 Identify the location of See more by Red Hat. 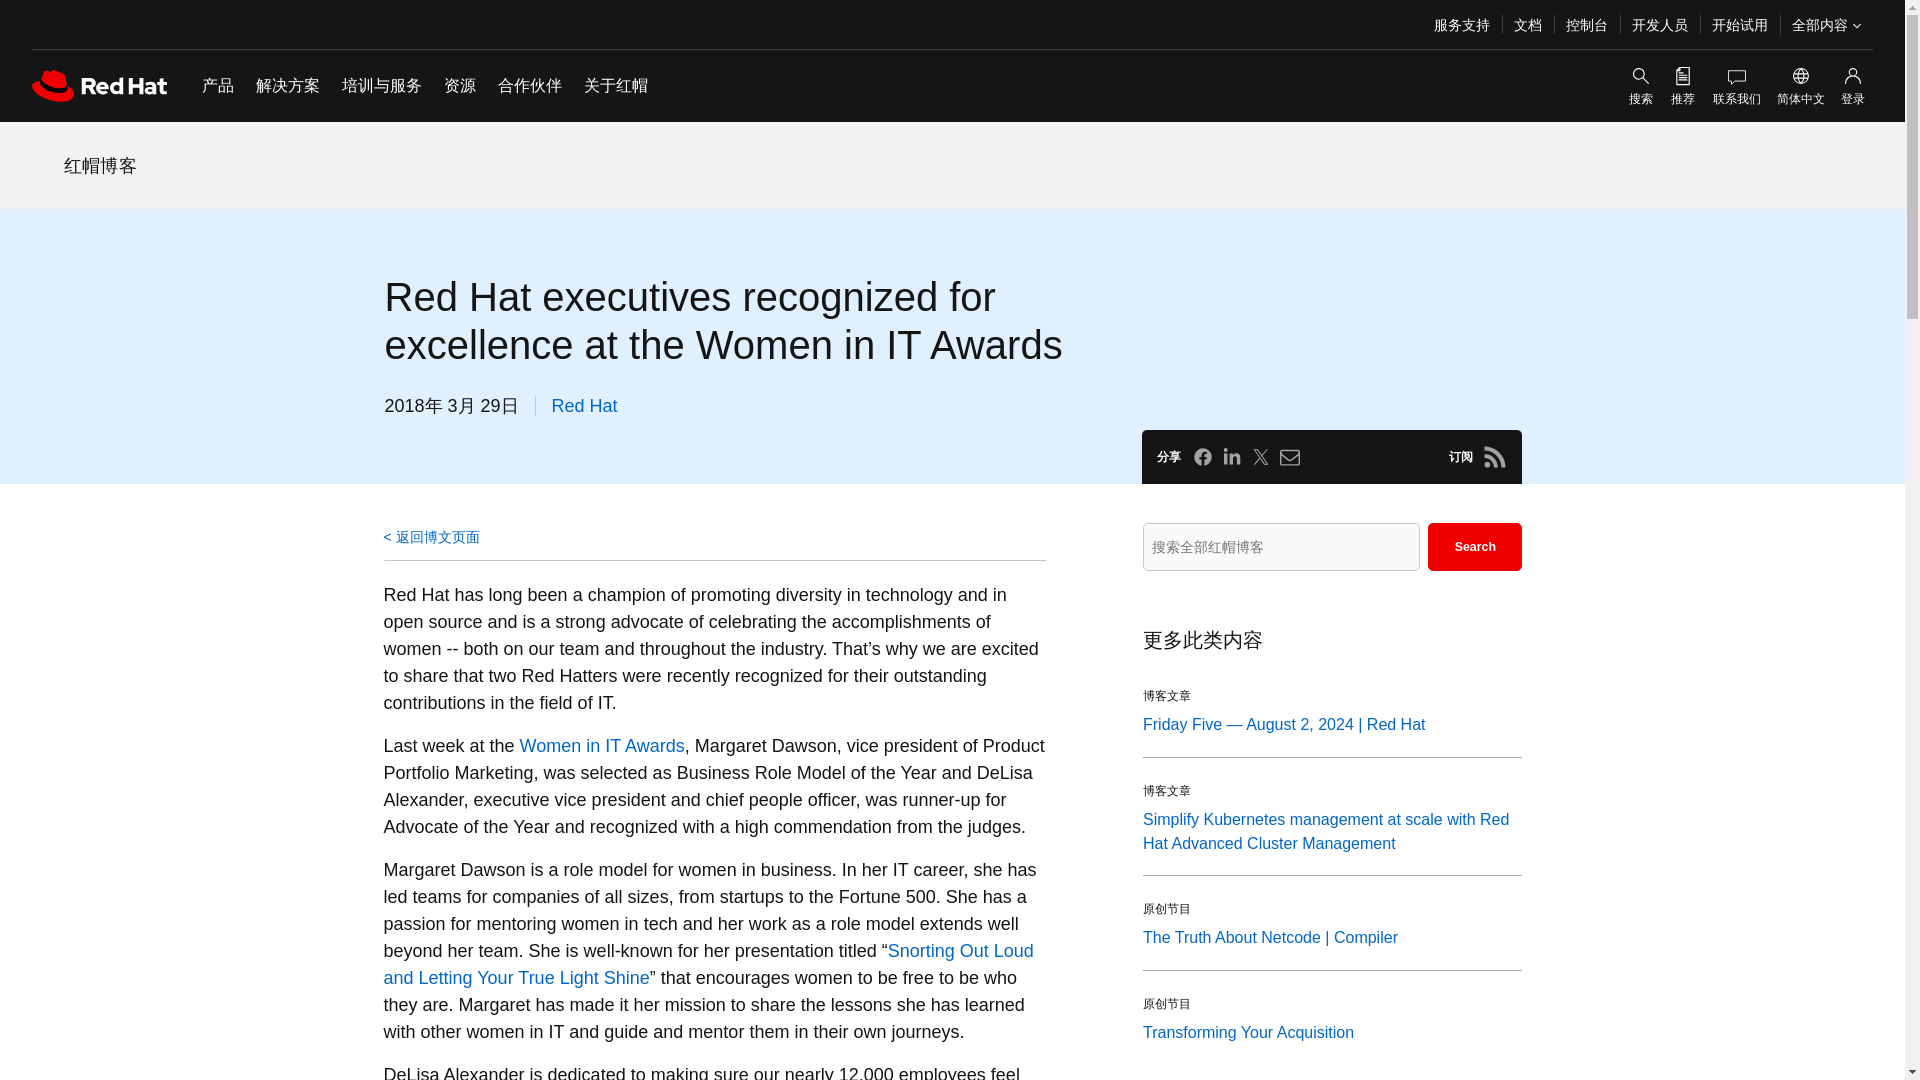
(585, 406).